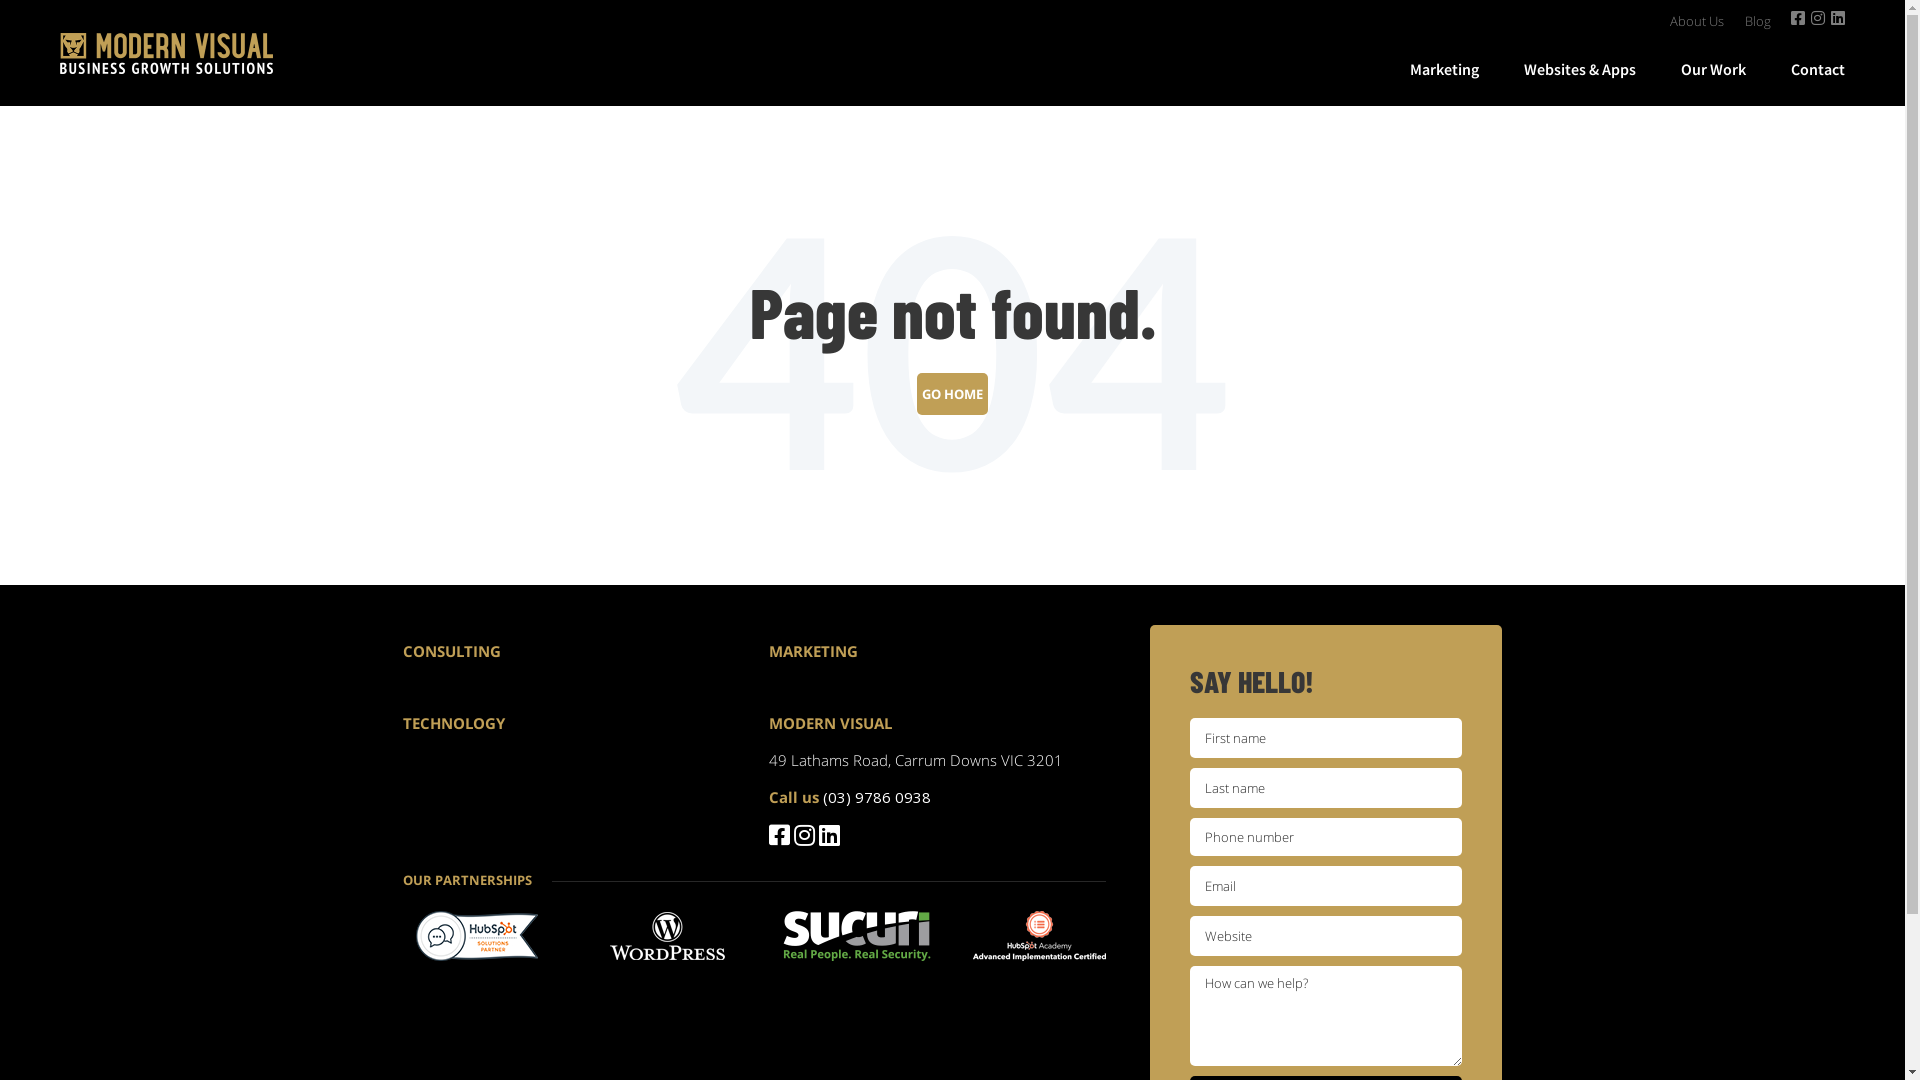 The height and width of the screenshot is (1080, 1920). I want to click on (03) 9786 0938, so click(877, 797).